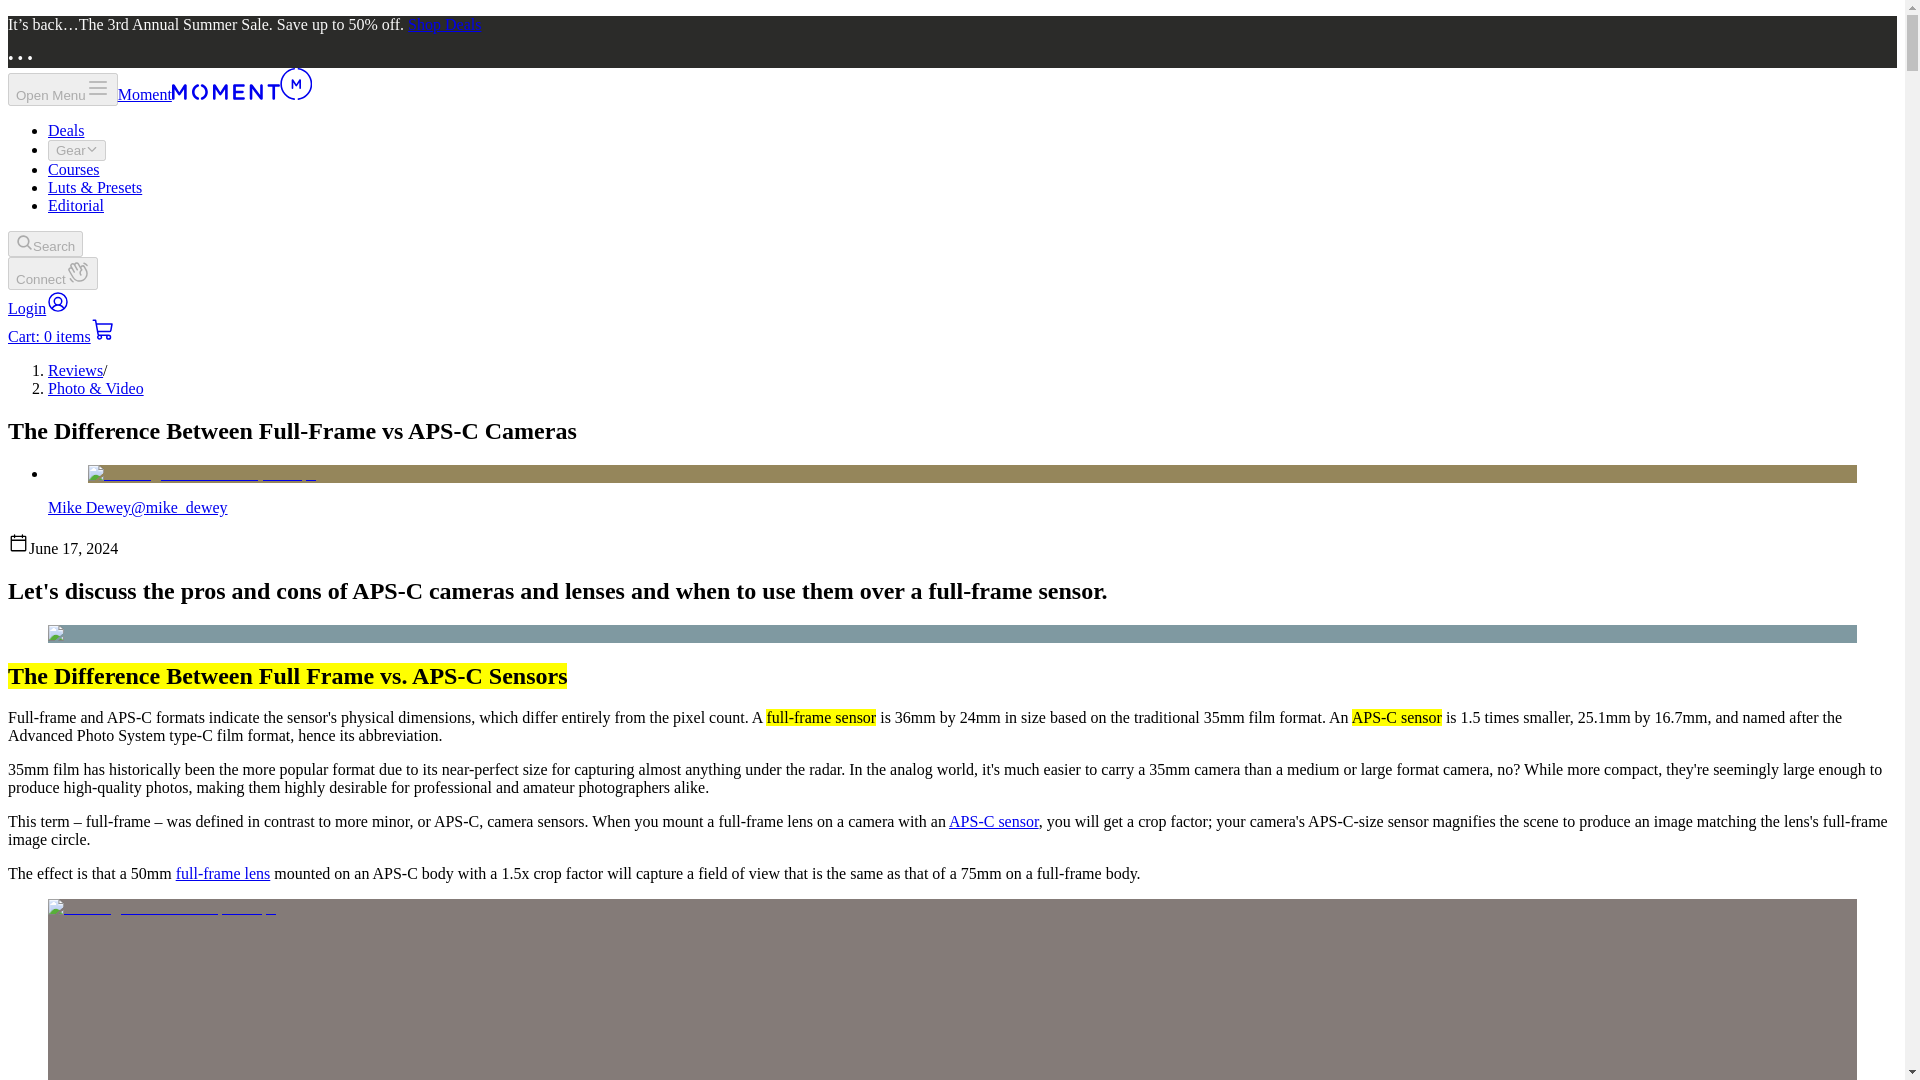  What do you see at coordinates (66, 130) in the screenshot?
I see `Deals` at bounding box center [66, 130].